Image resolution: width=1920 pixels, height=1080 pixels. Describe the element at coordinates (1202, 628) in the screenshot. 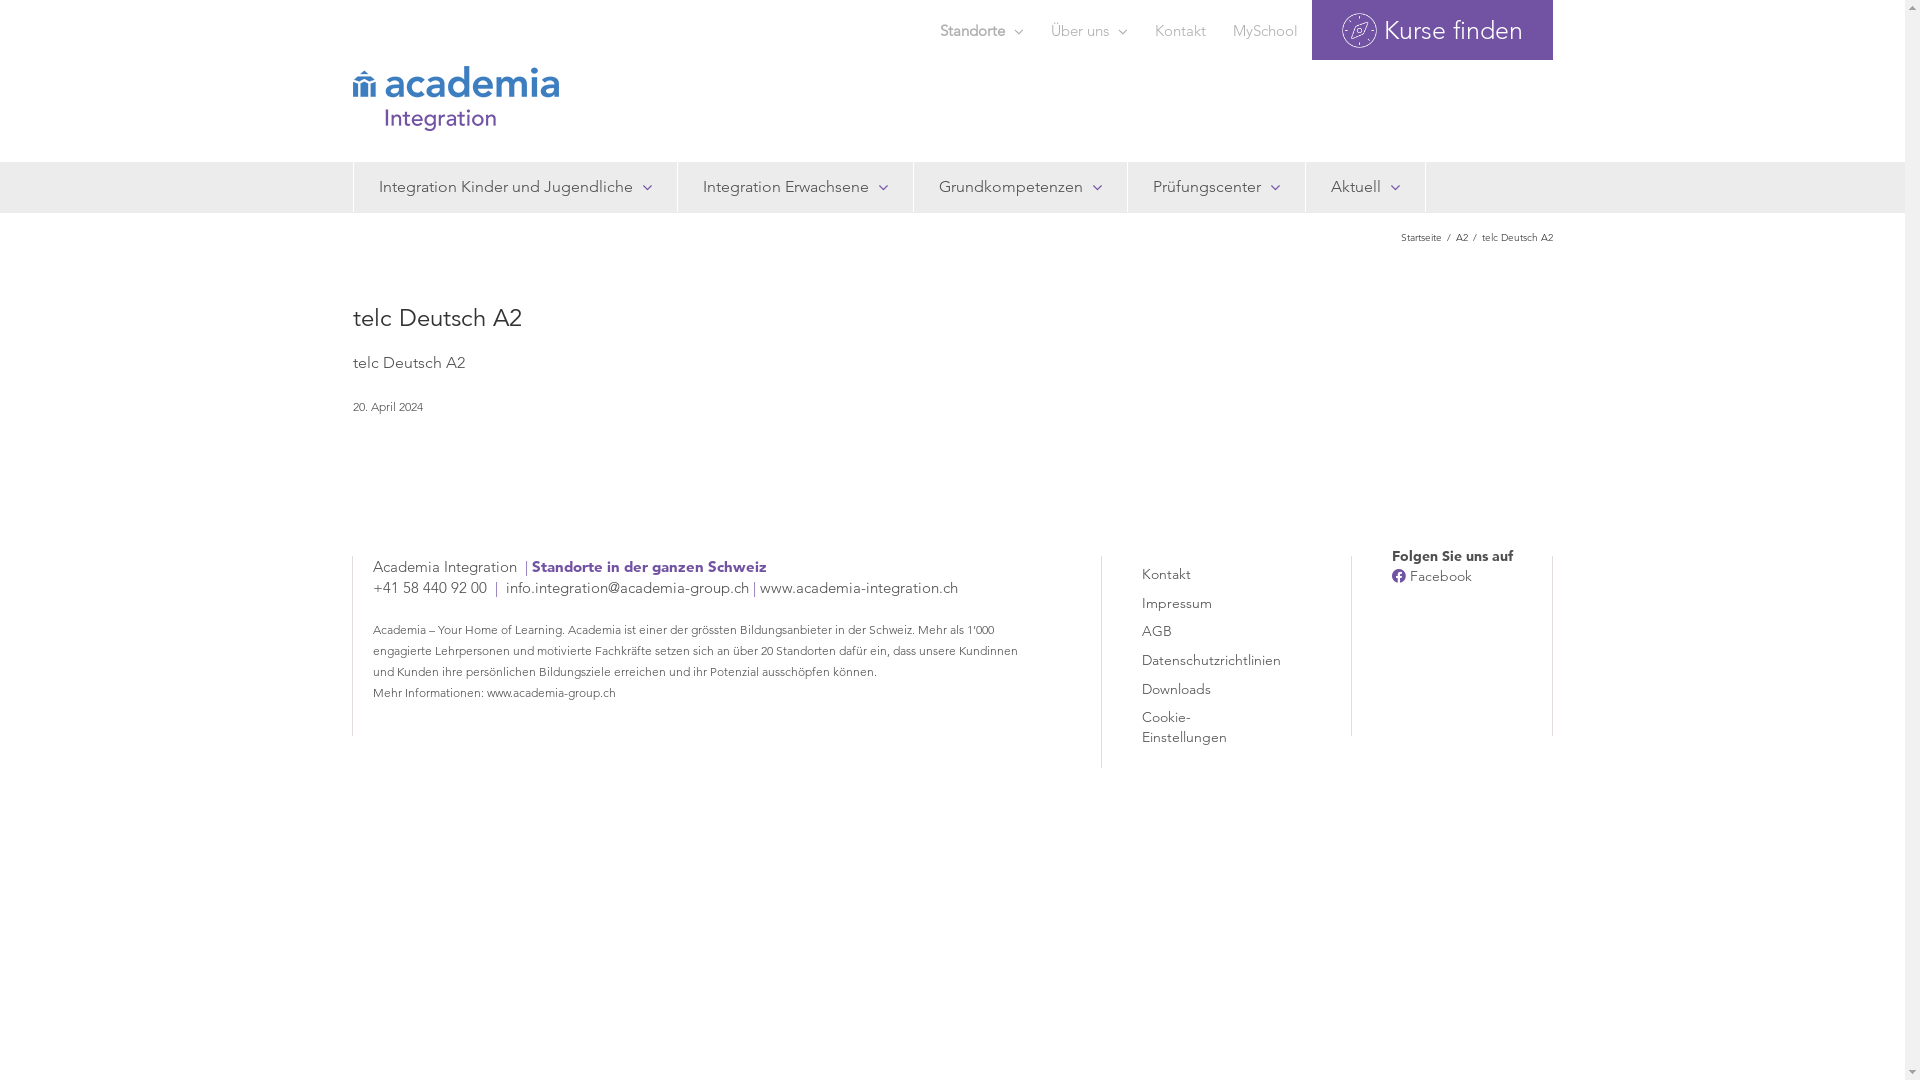

I see `AGB` at that location.